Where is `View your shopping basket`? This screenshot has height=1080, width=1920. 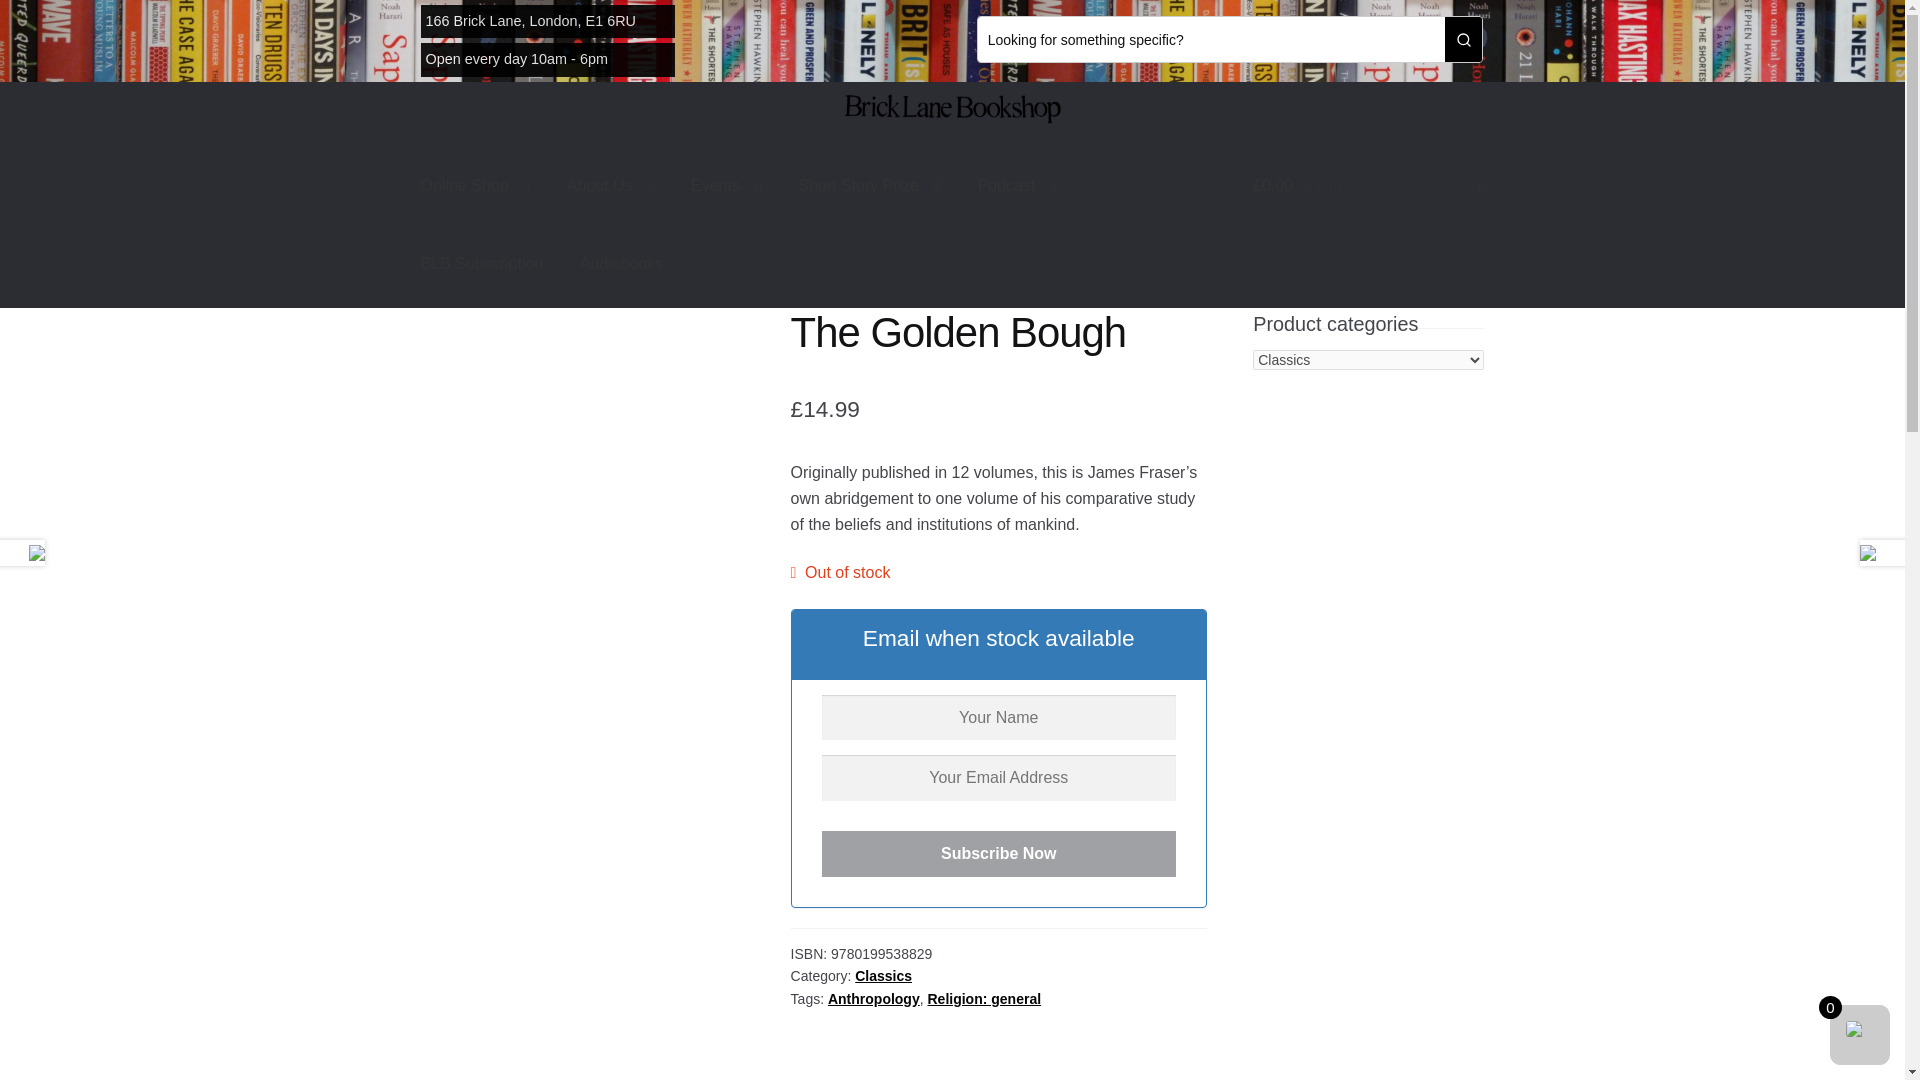 View your shopping basket is located at coordinates (1368, 185).